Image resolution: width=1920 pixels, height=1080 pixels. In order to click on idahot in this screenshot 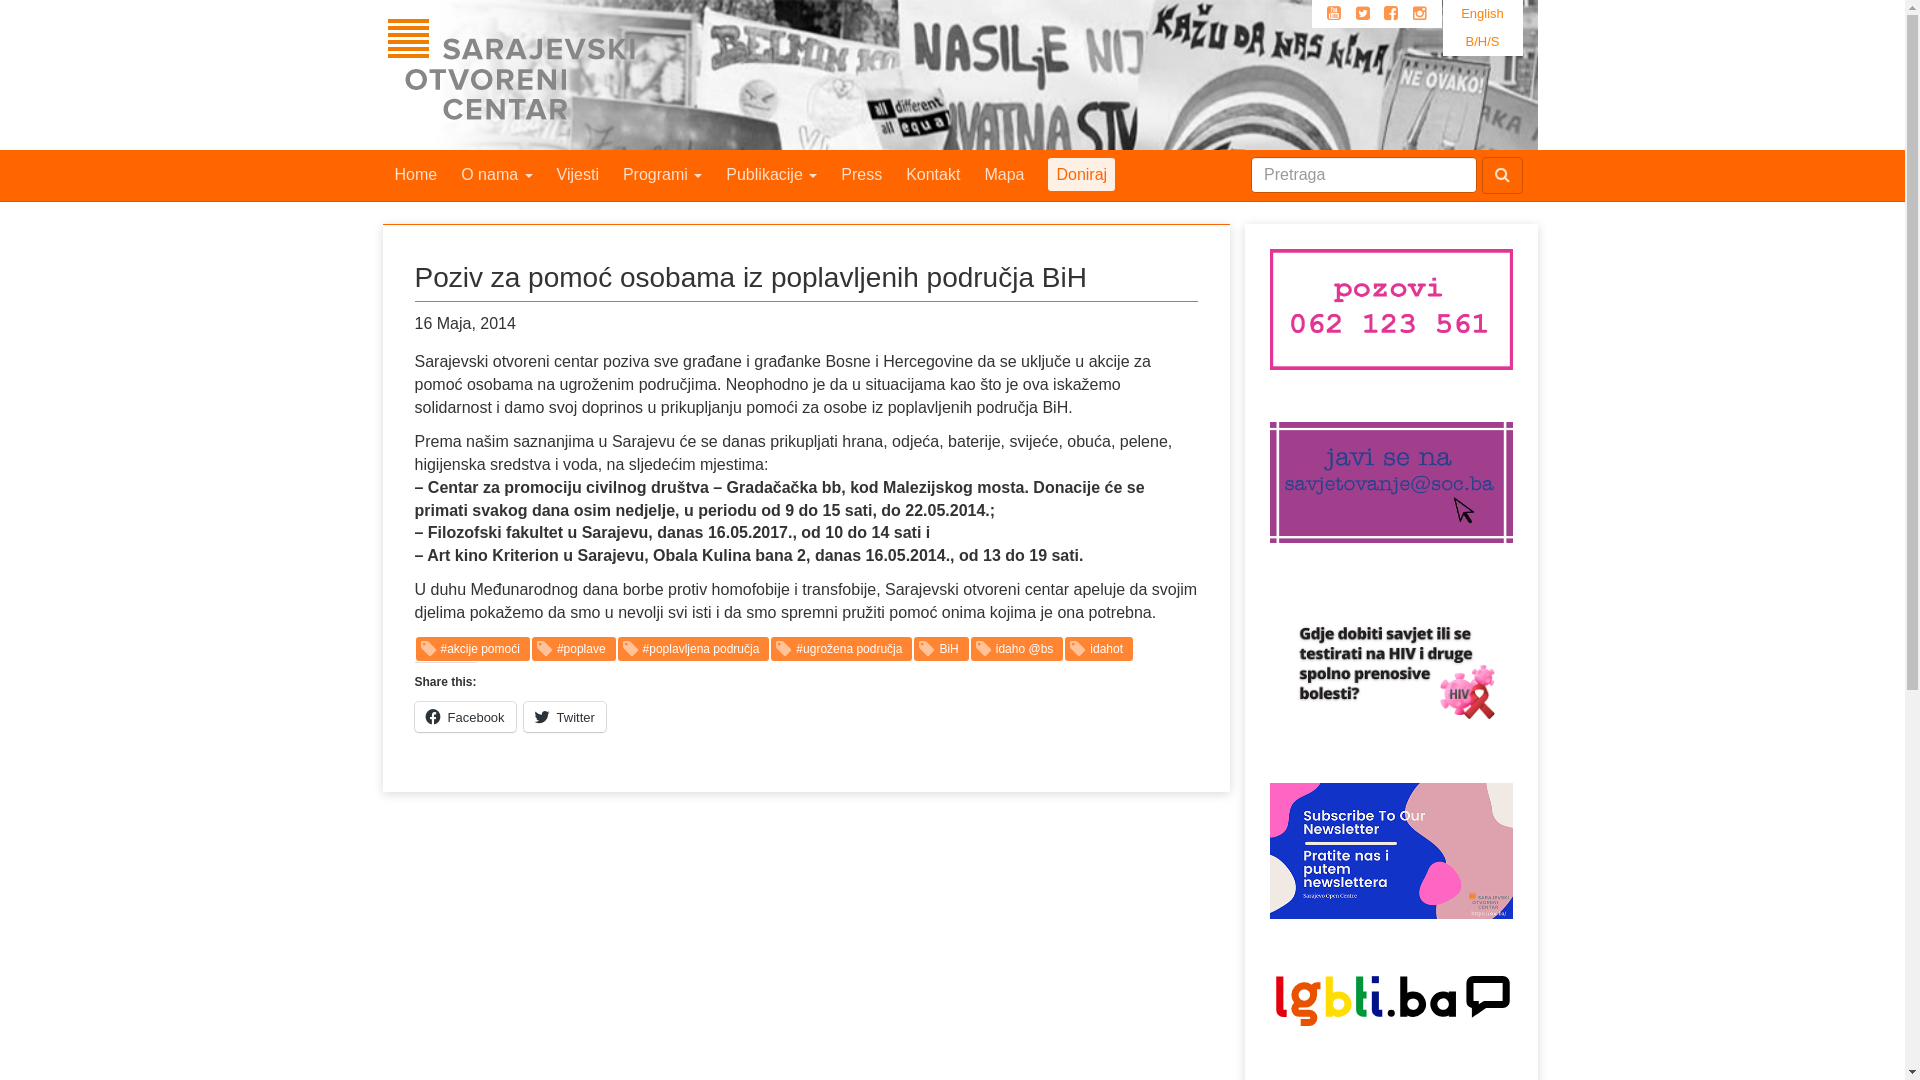, I will do `click(1099, 649)`.